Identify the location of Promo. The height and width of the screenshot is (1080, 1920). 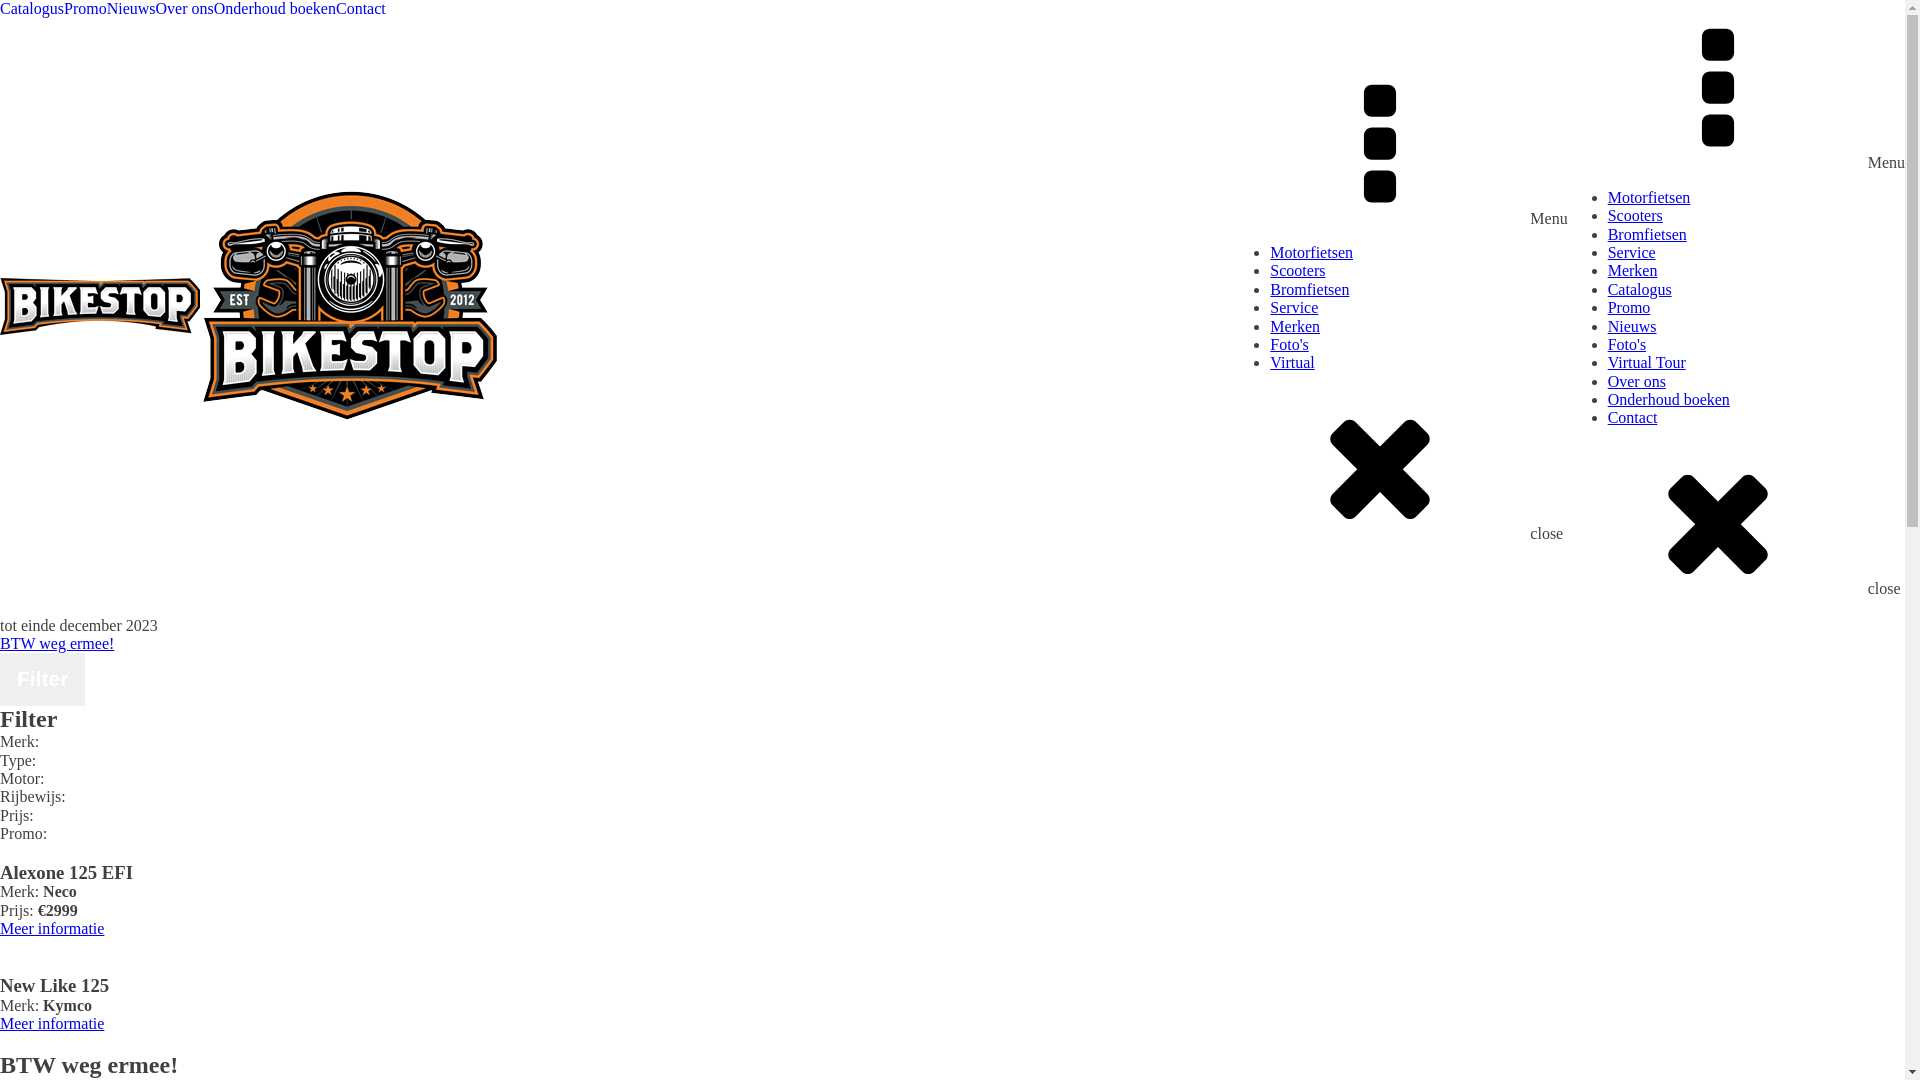
(1756, 308).